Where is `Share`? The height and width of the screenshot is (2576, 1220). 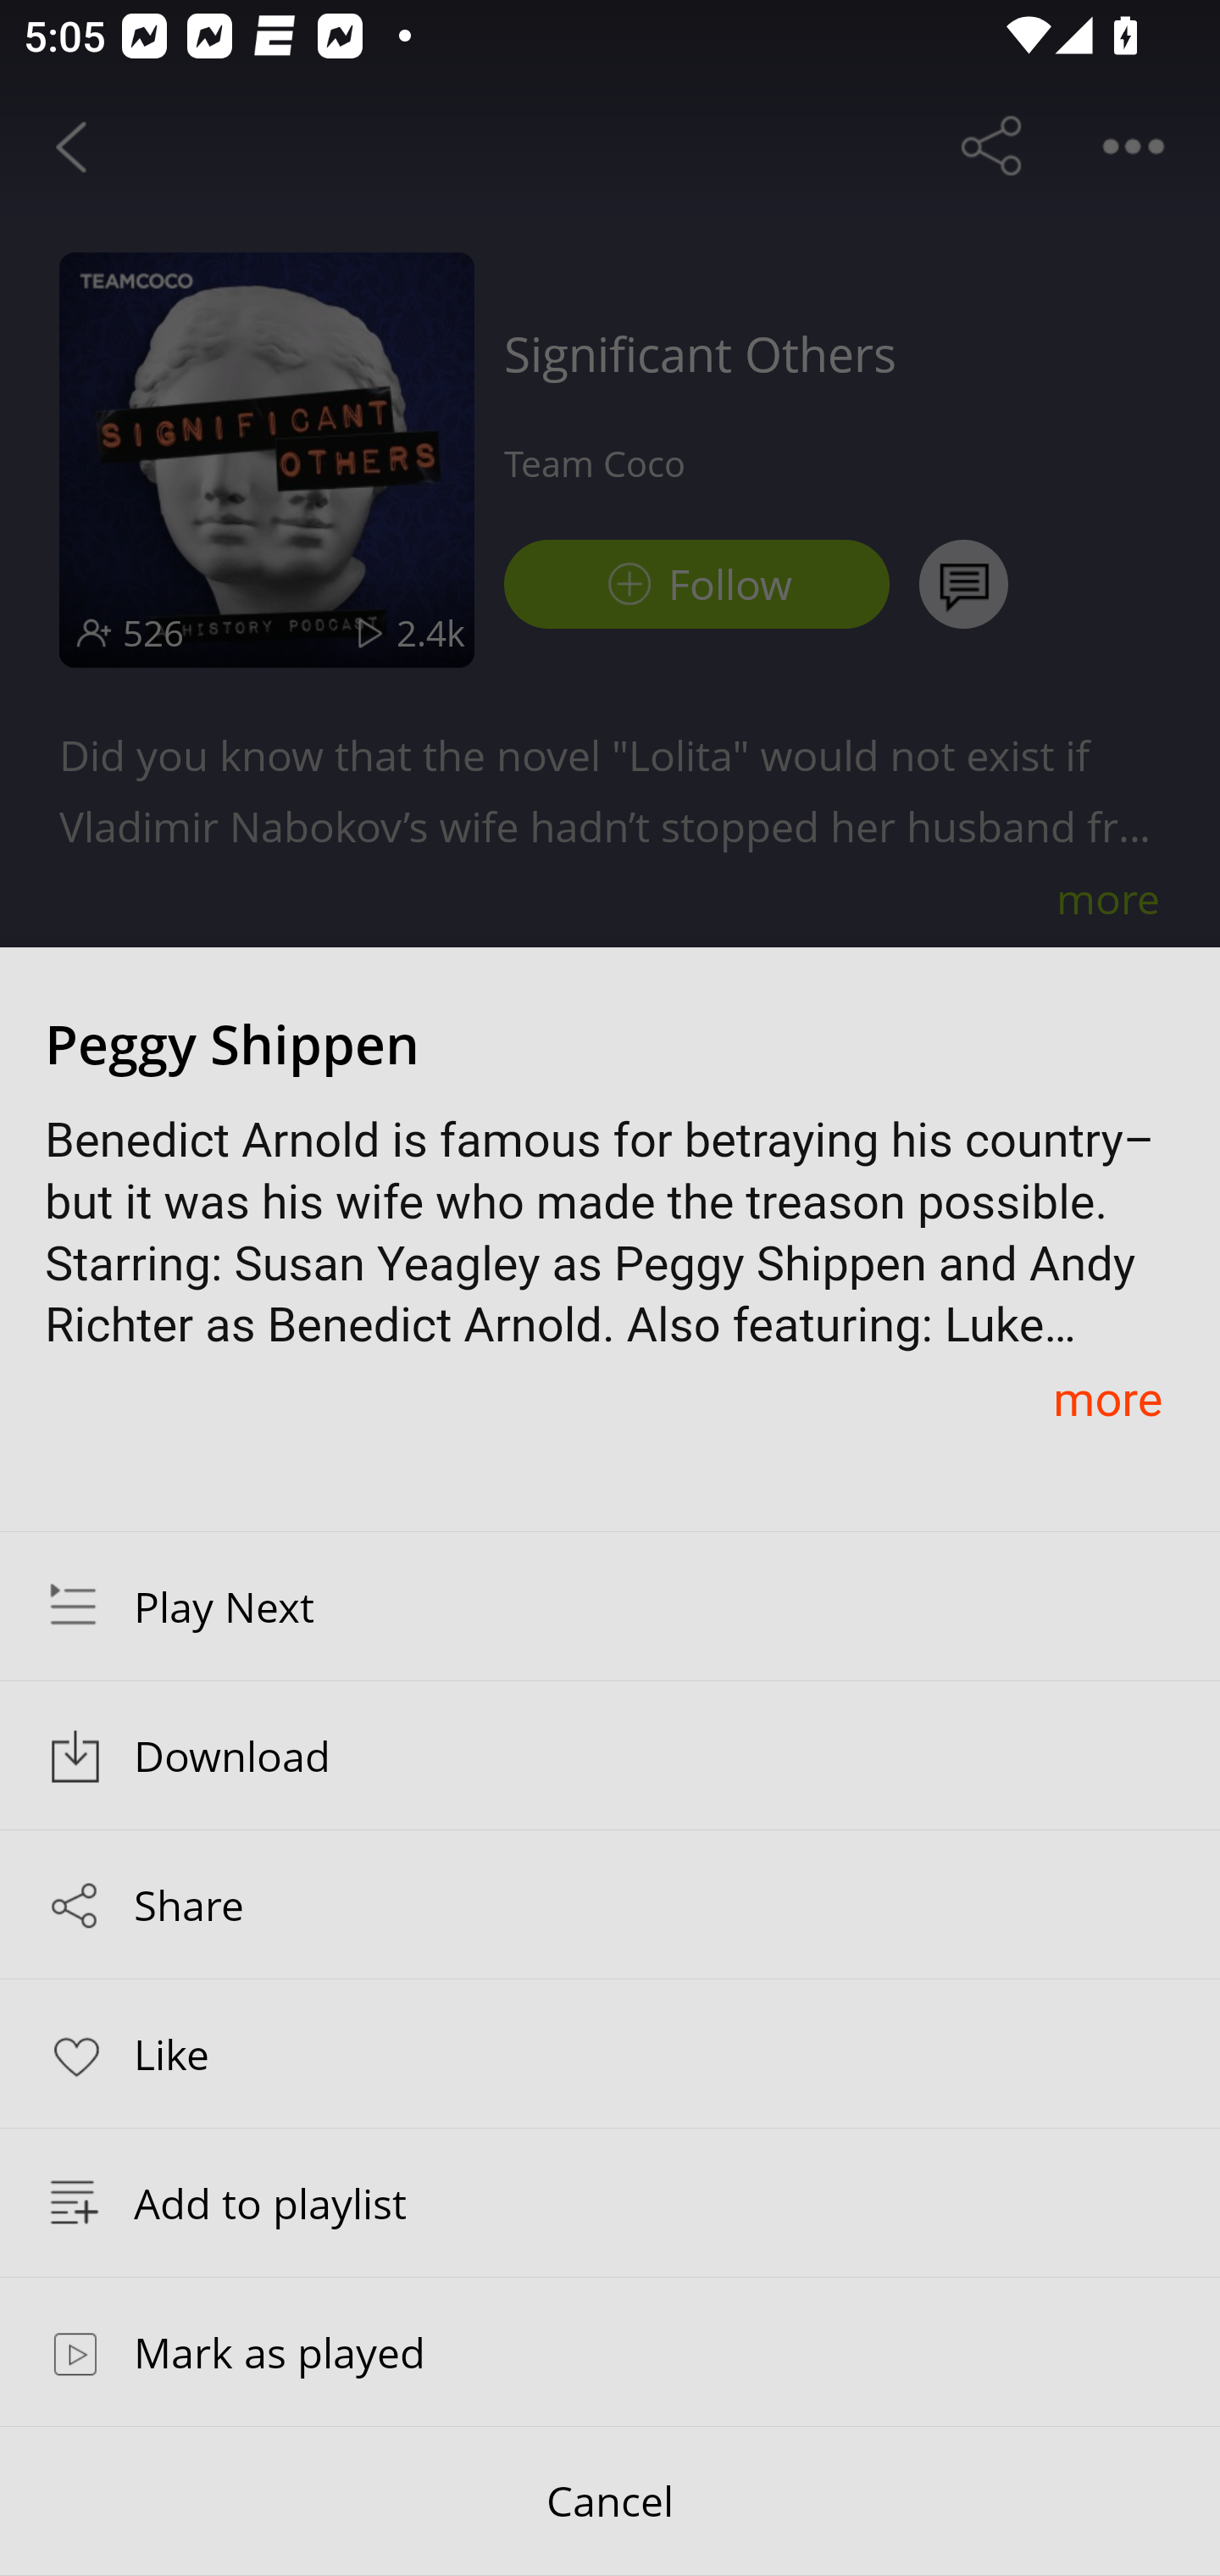 Share is located at coordinates (610, 1905).